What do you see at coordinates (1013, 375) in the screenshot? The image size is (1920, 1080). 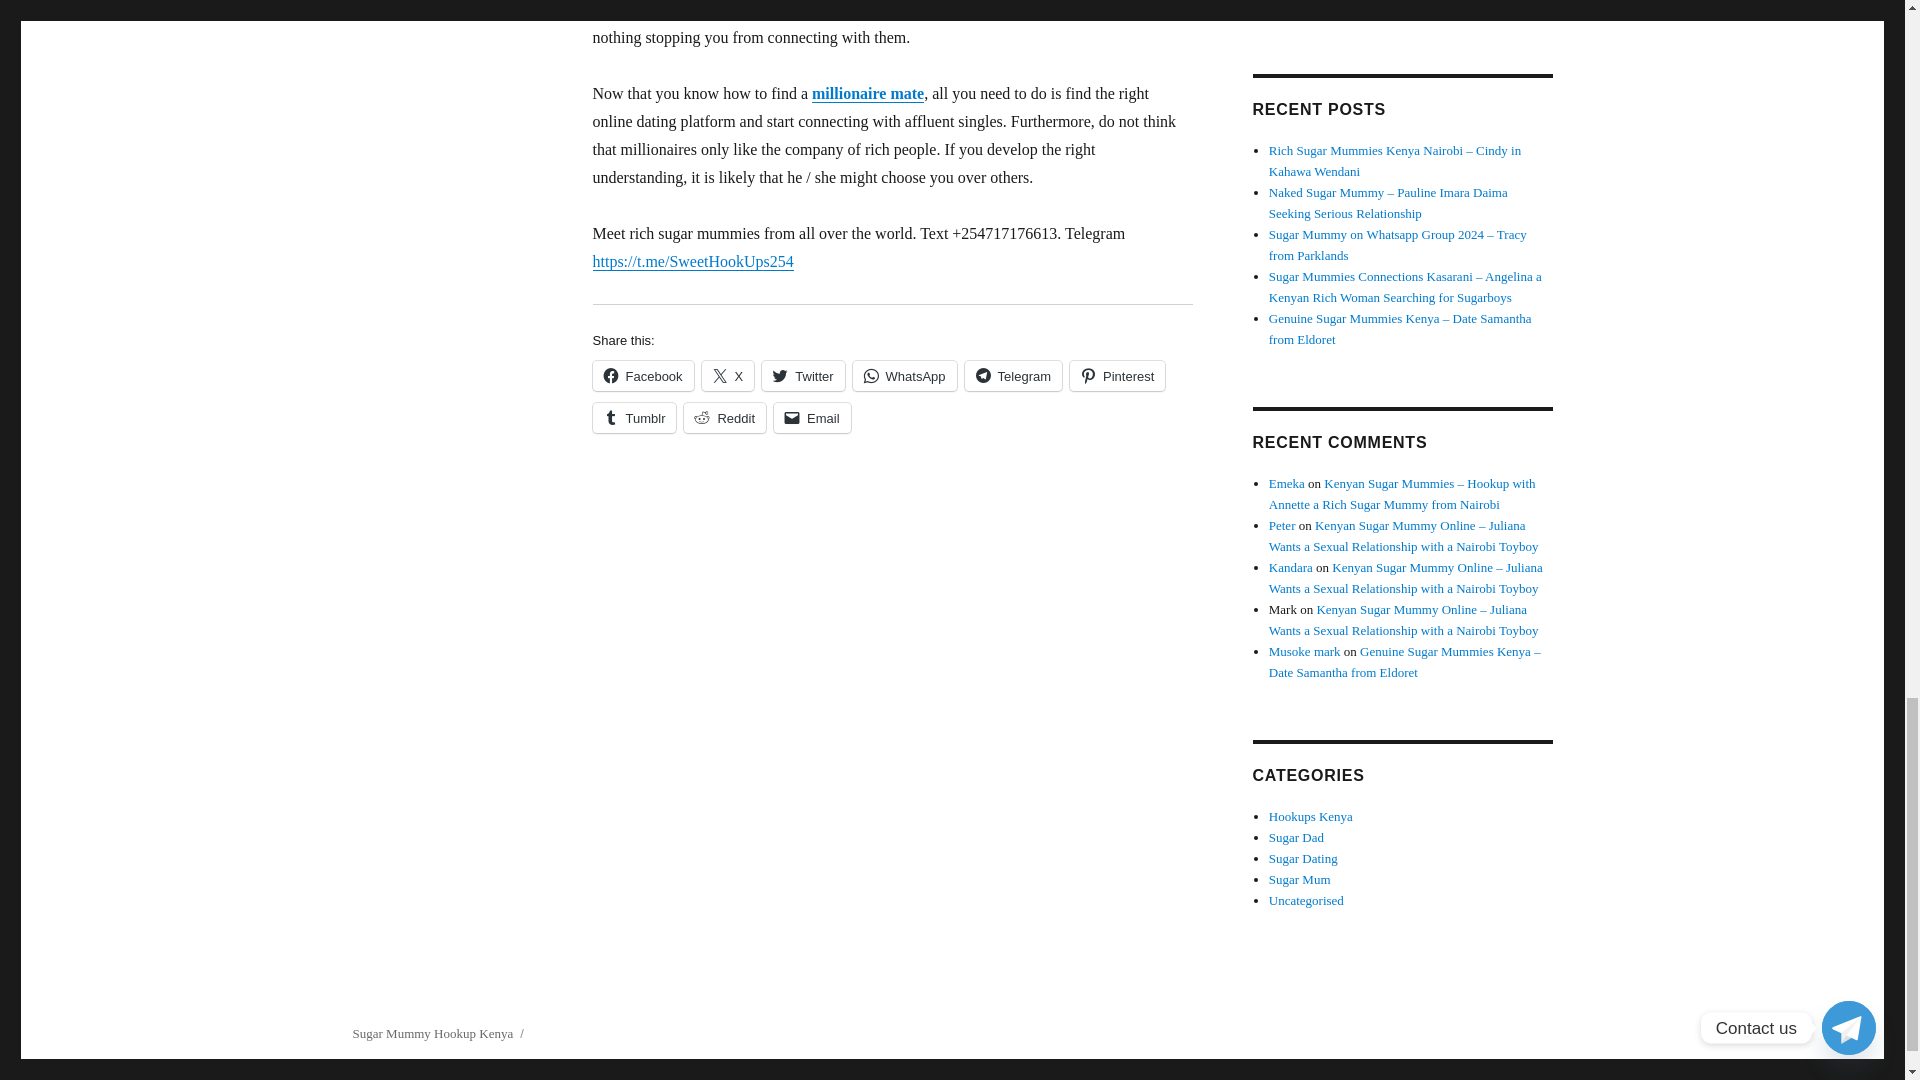 I see `Click to share on Telegram` at bounding box center [1013, 375].